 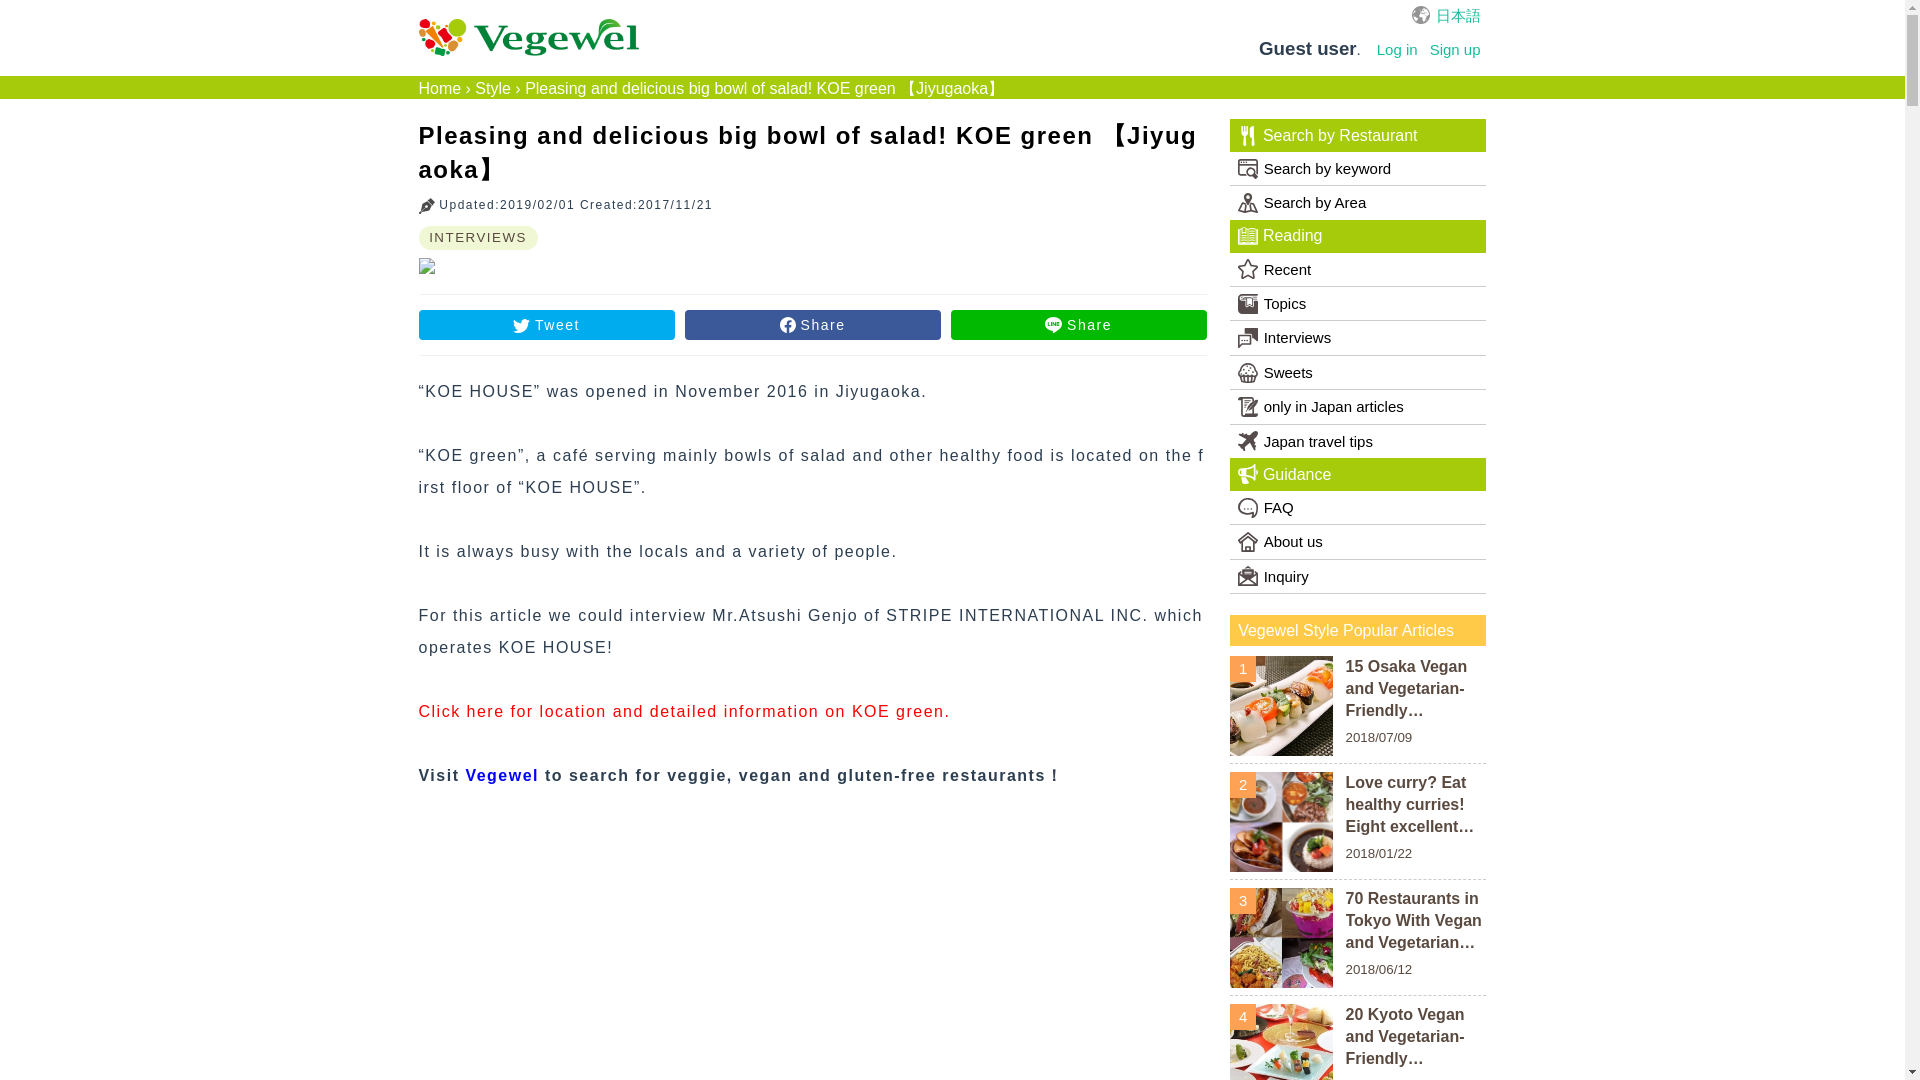 What do you see at coordinates (812, 324) in the screenshot?
I see `Share` at bounding box center [812, 324].